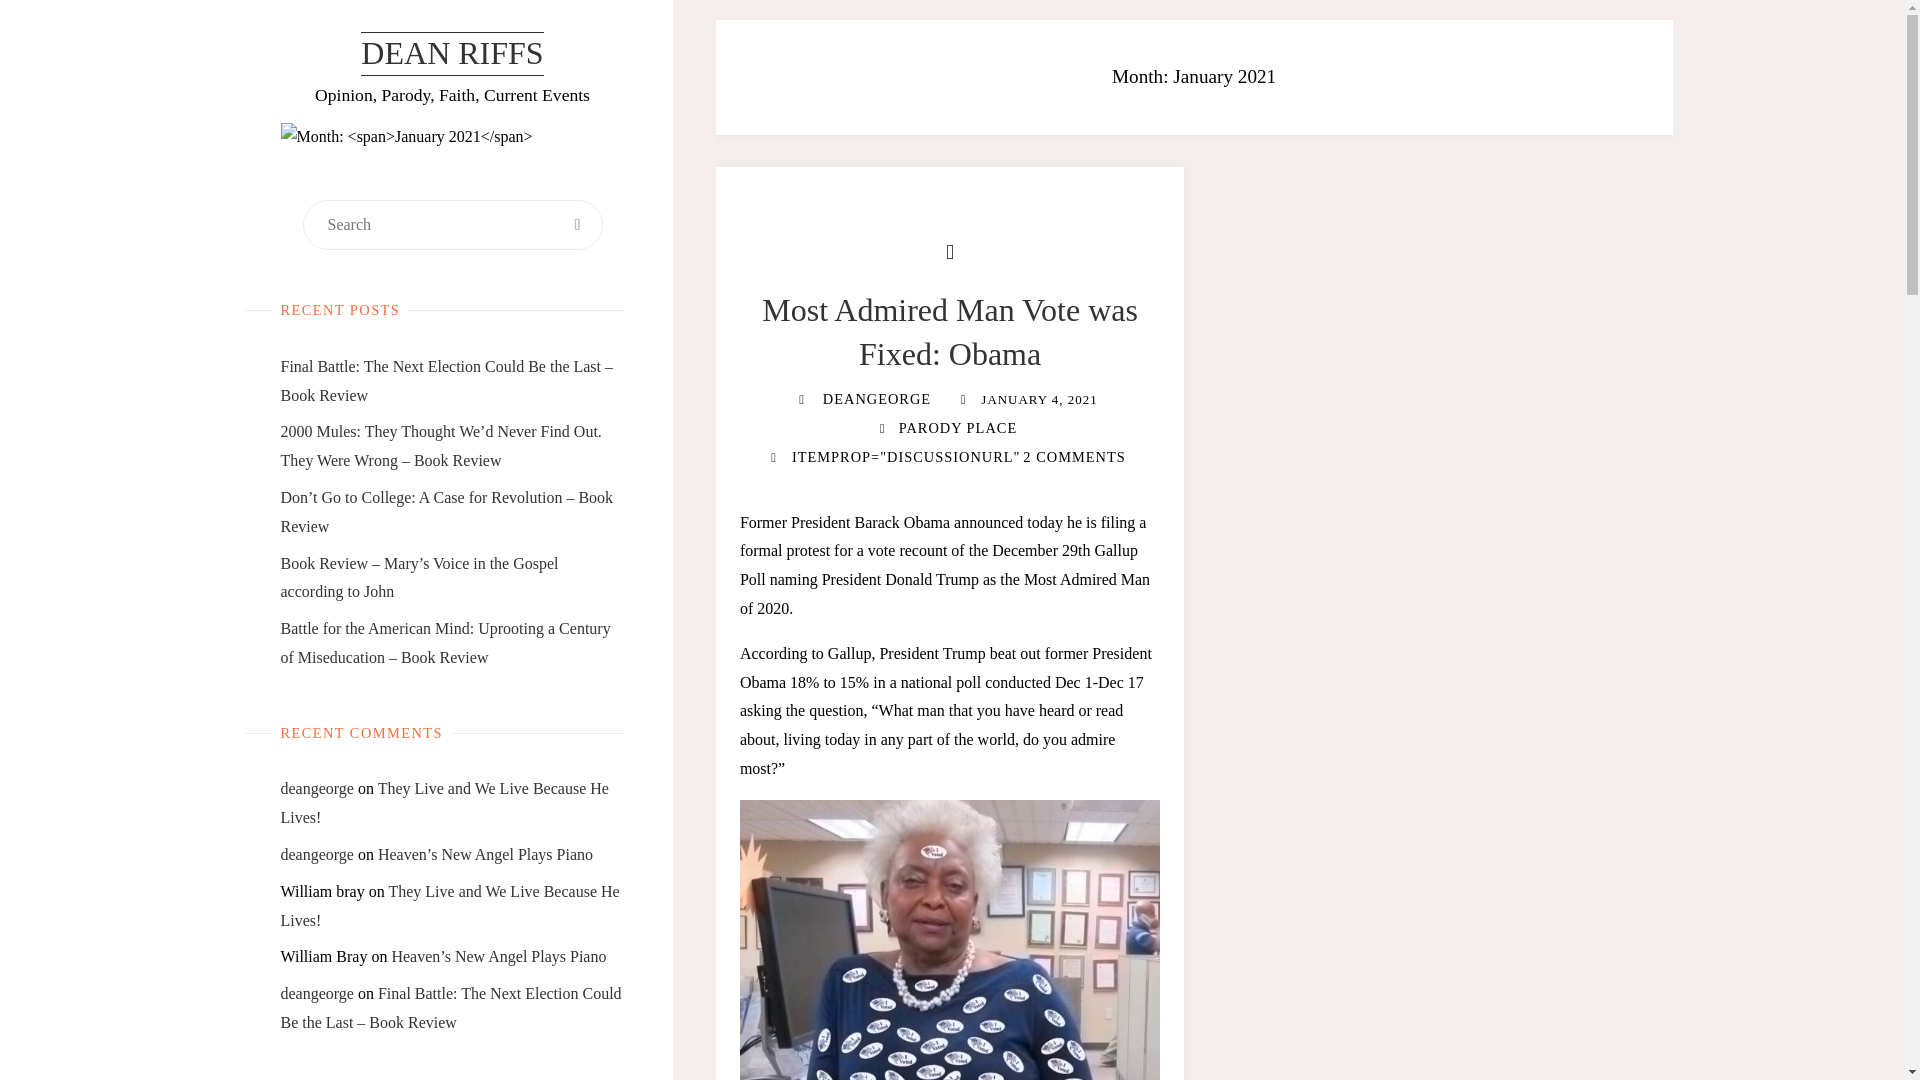 This screenshot has width=1920, height=1080. What do you see at coordinates (882, 428) in the screenshot?
I see `Categories` at bounding box center [882, 428].